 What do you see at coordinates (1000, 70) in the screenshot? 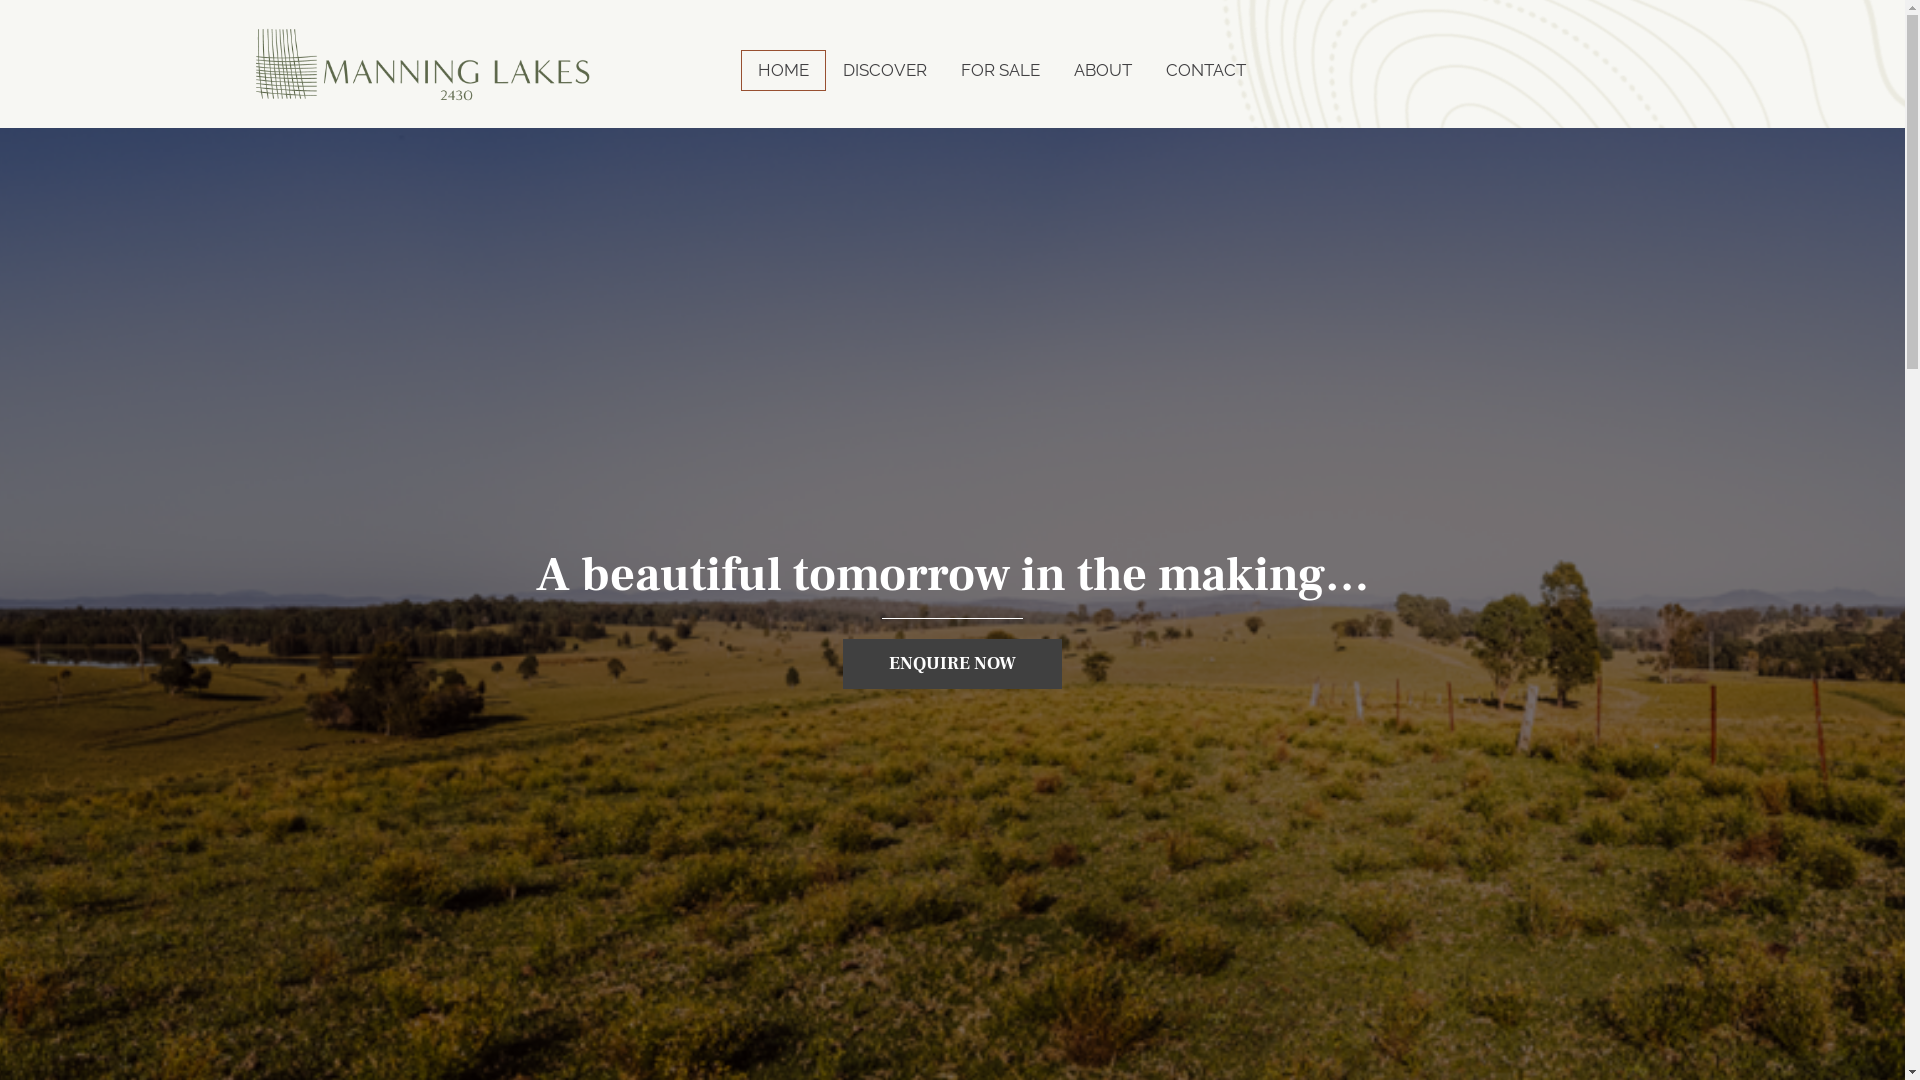
I see `FOR SALE` at bounding box center [1000, 70].